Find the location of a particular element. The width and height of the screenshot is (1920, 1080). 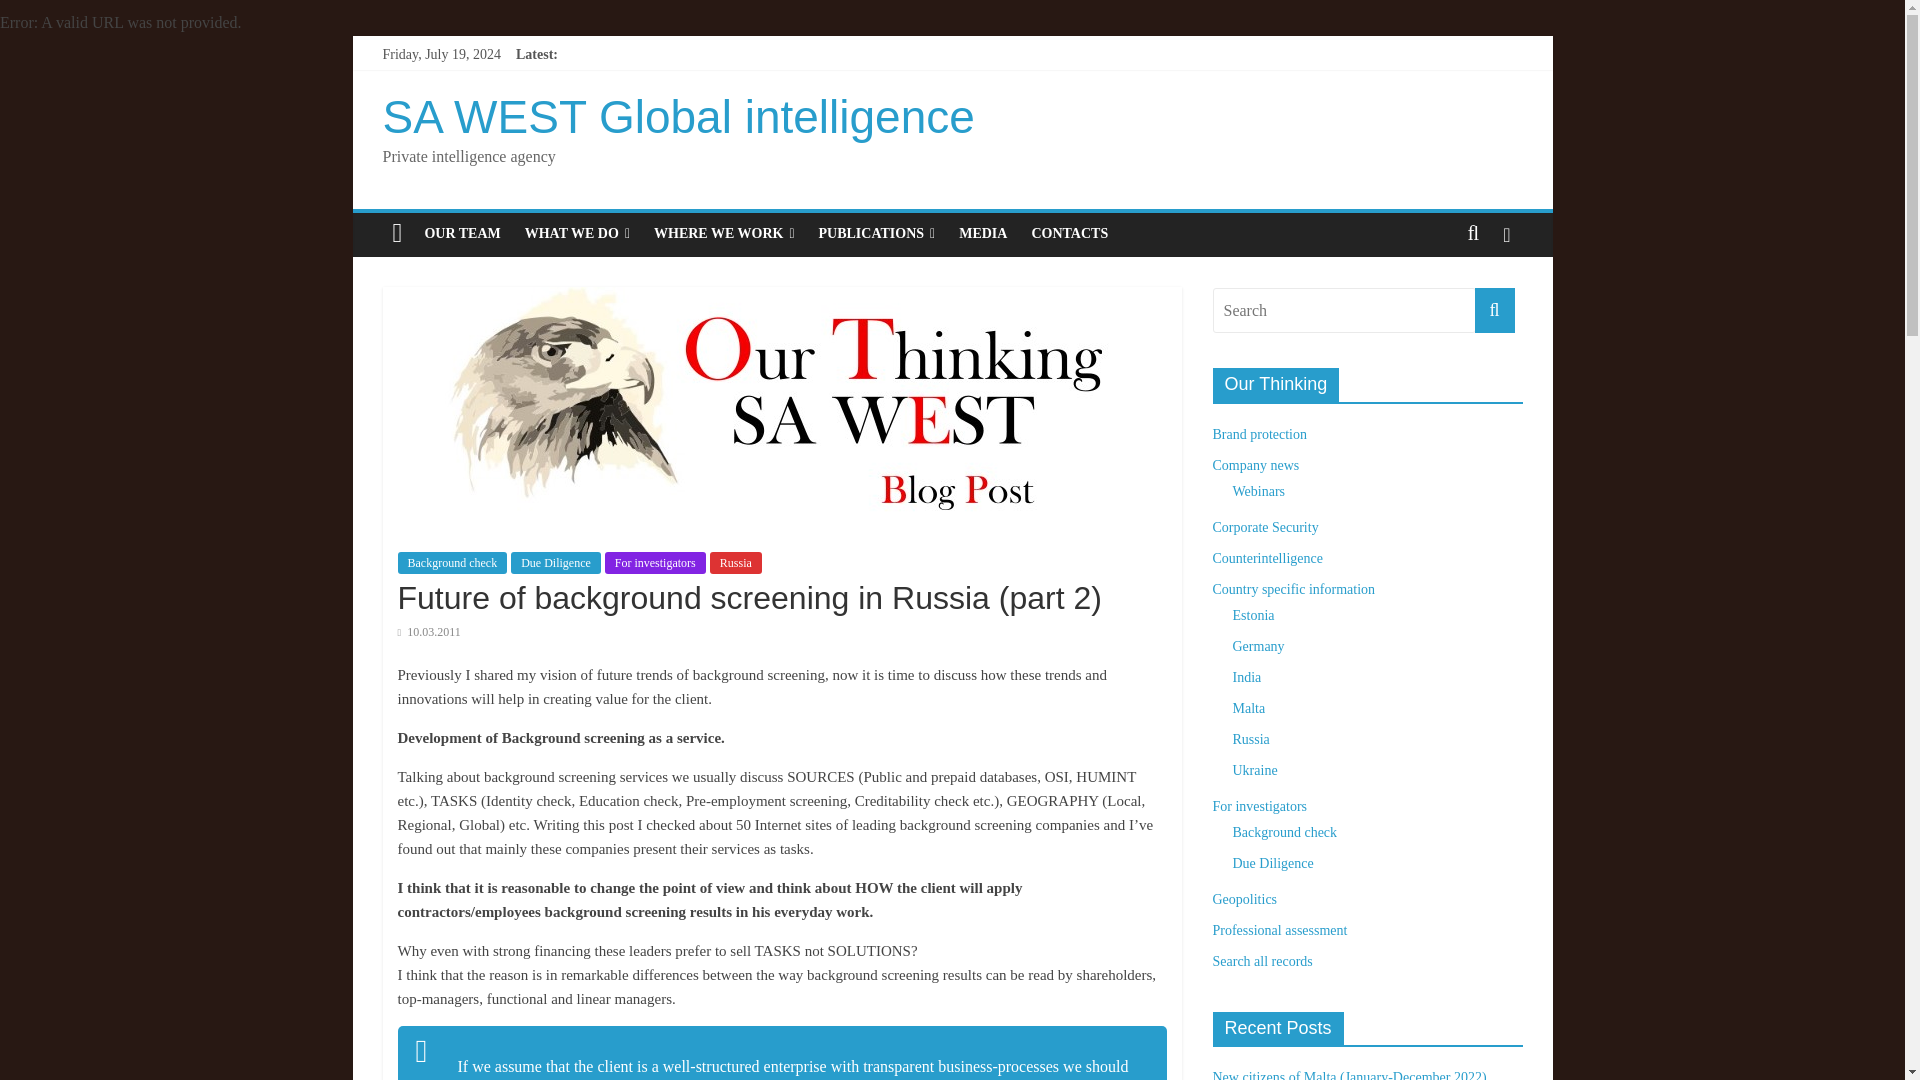

Background check is located at coordinates (452, 562).